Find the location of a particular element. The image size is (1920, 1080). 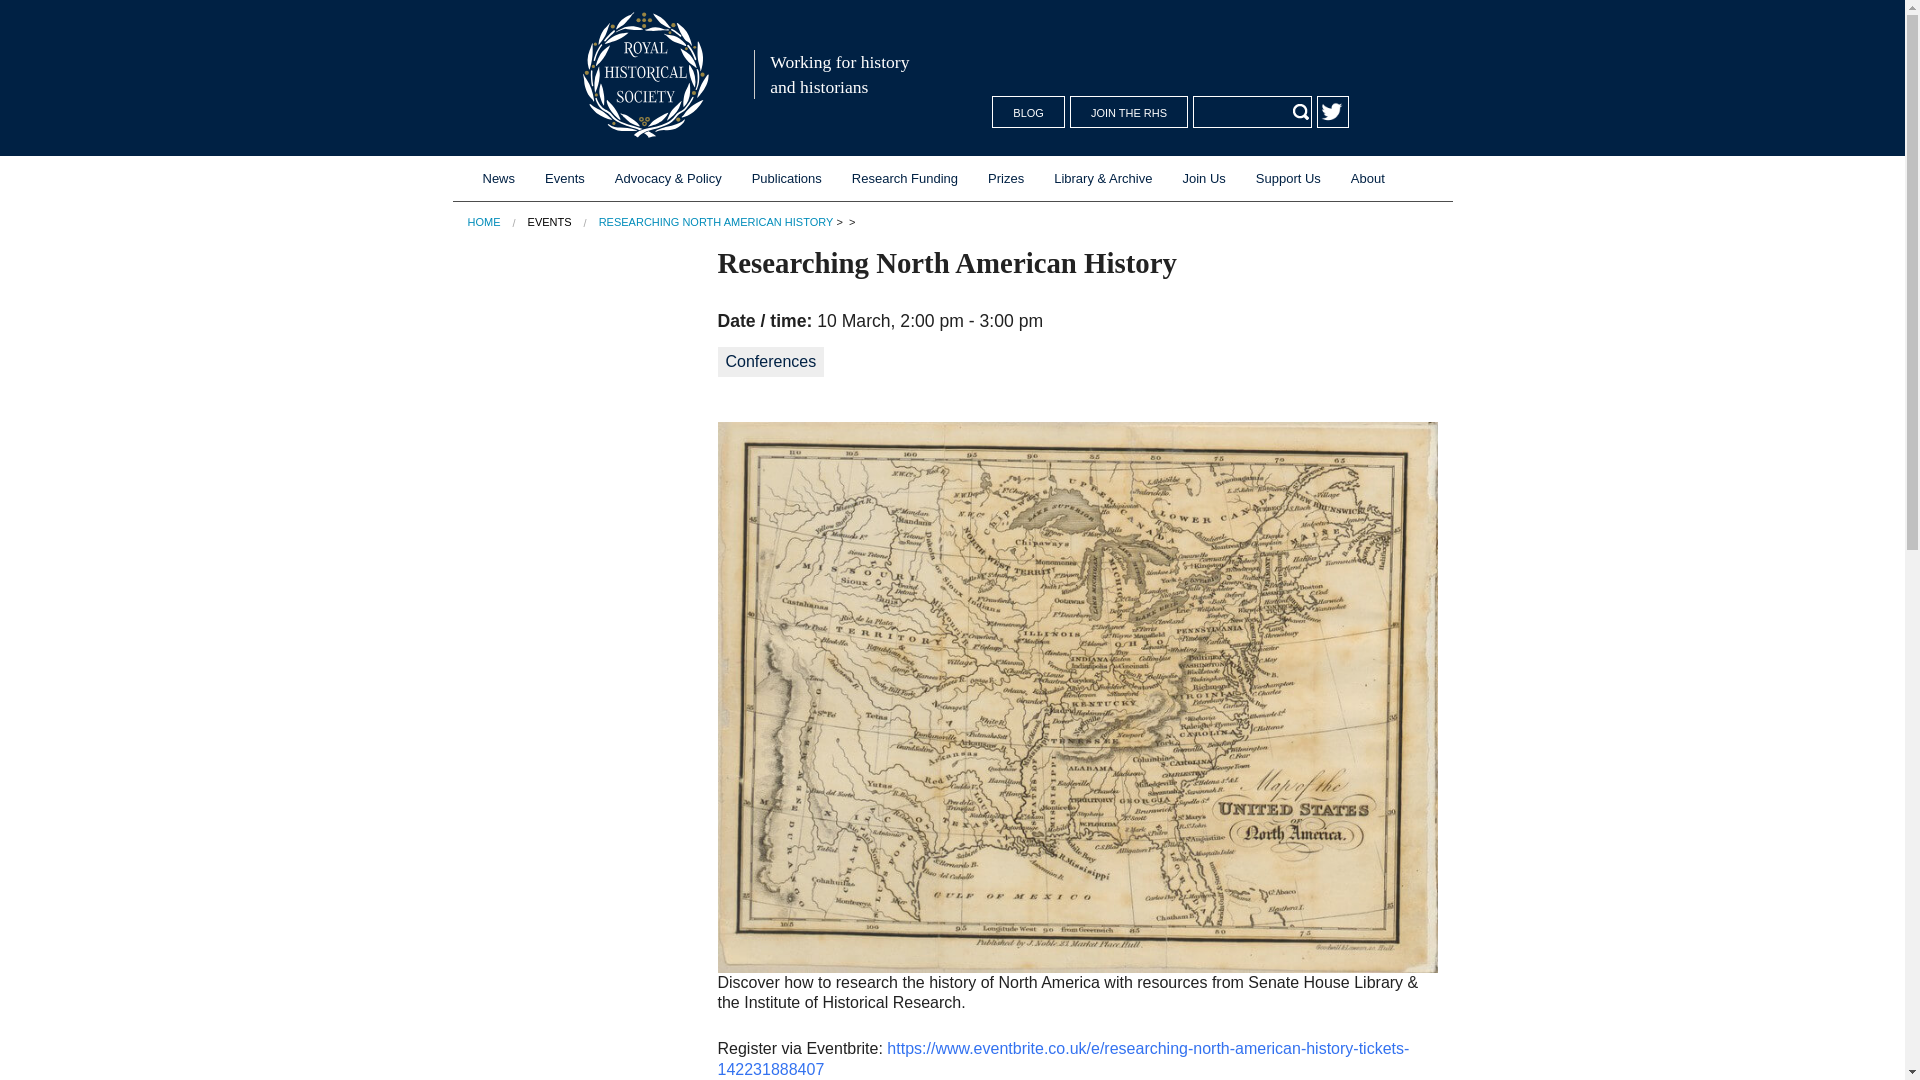

Prizes is located at coordinates (1006, 178).